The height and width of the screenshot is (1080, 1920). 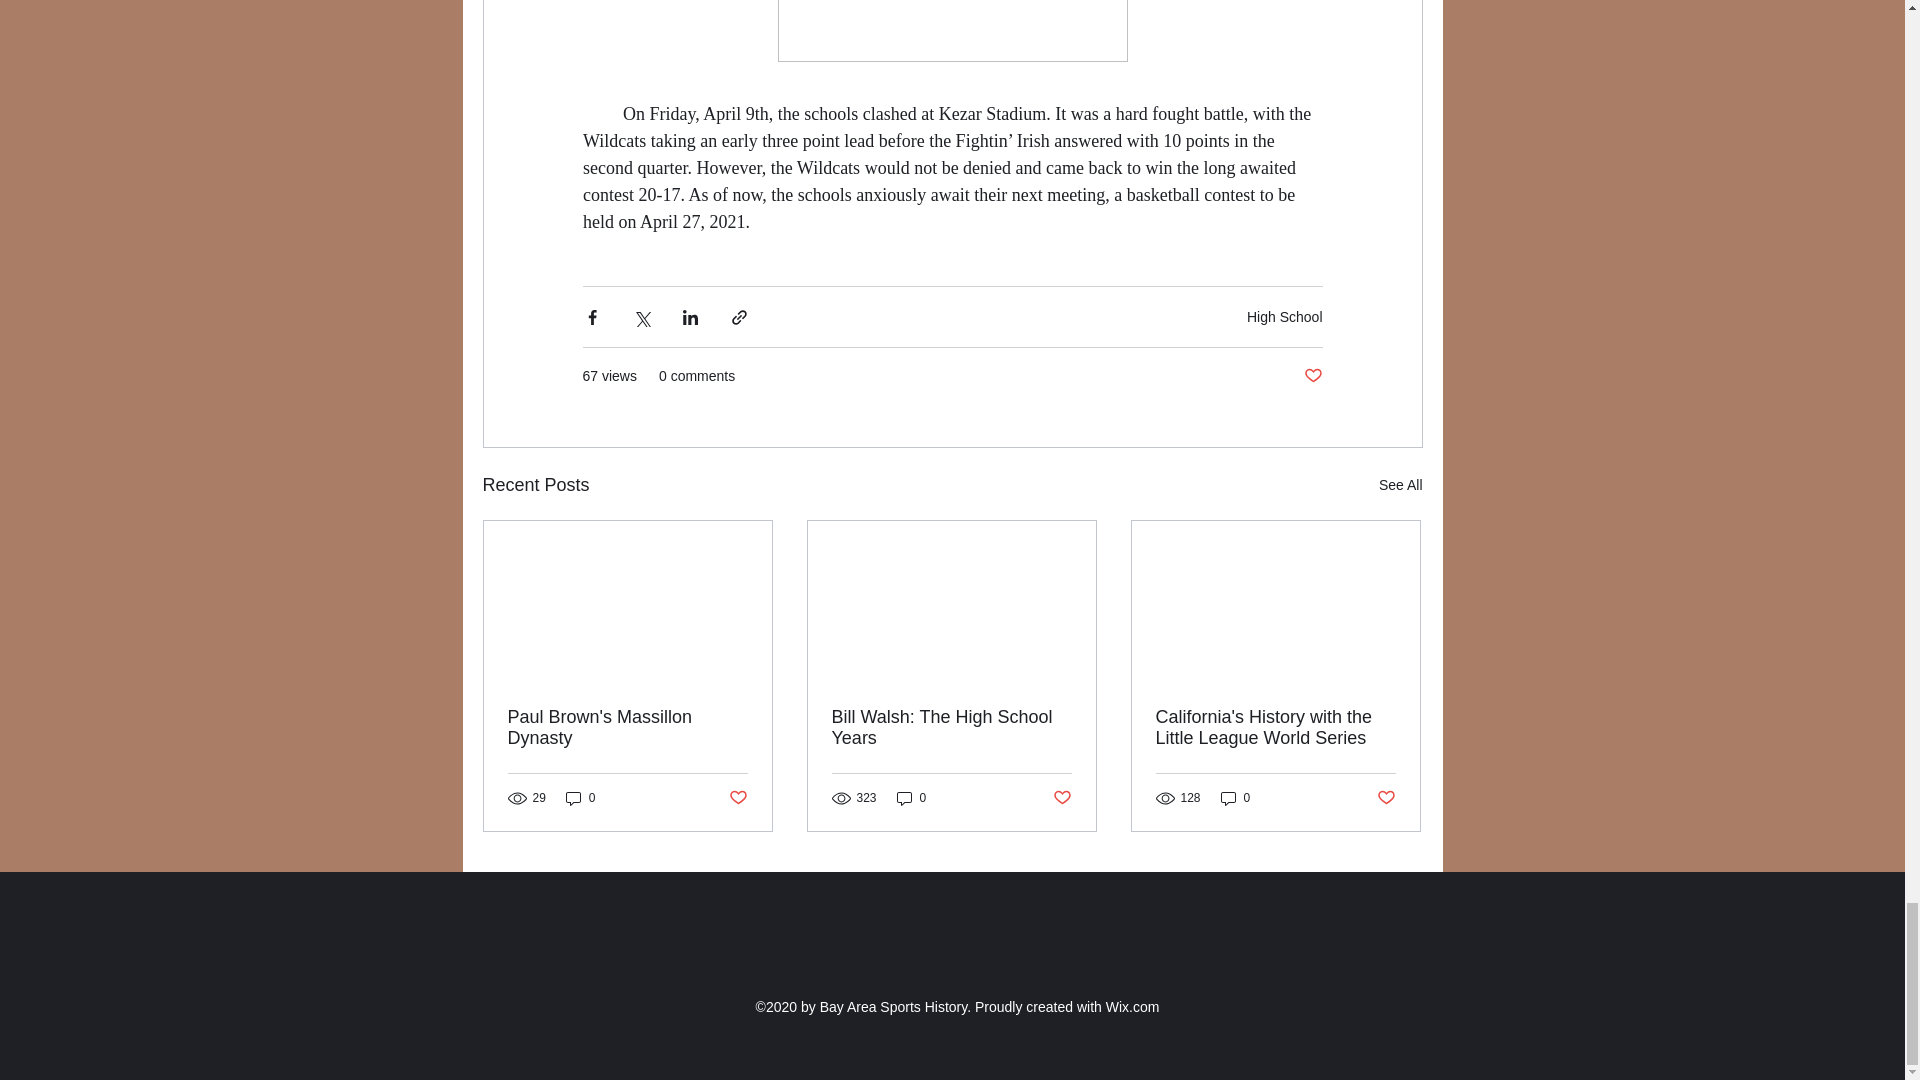 I want to click on High School, so click(x=1284, y=316).